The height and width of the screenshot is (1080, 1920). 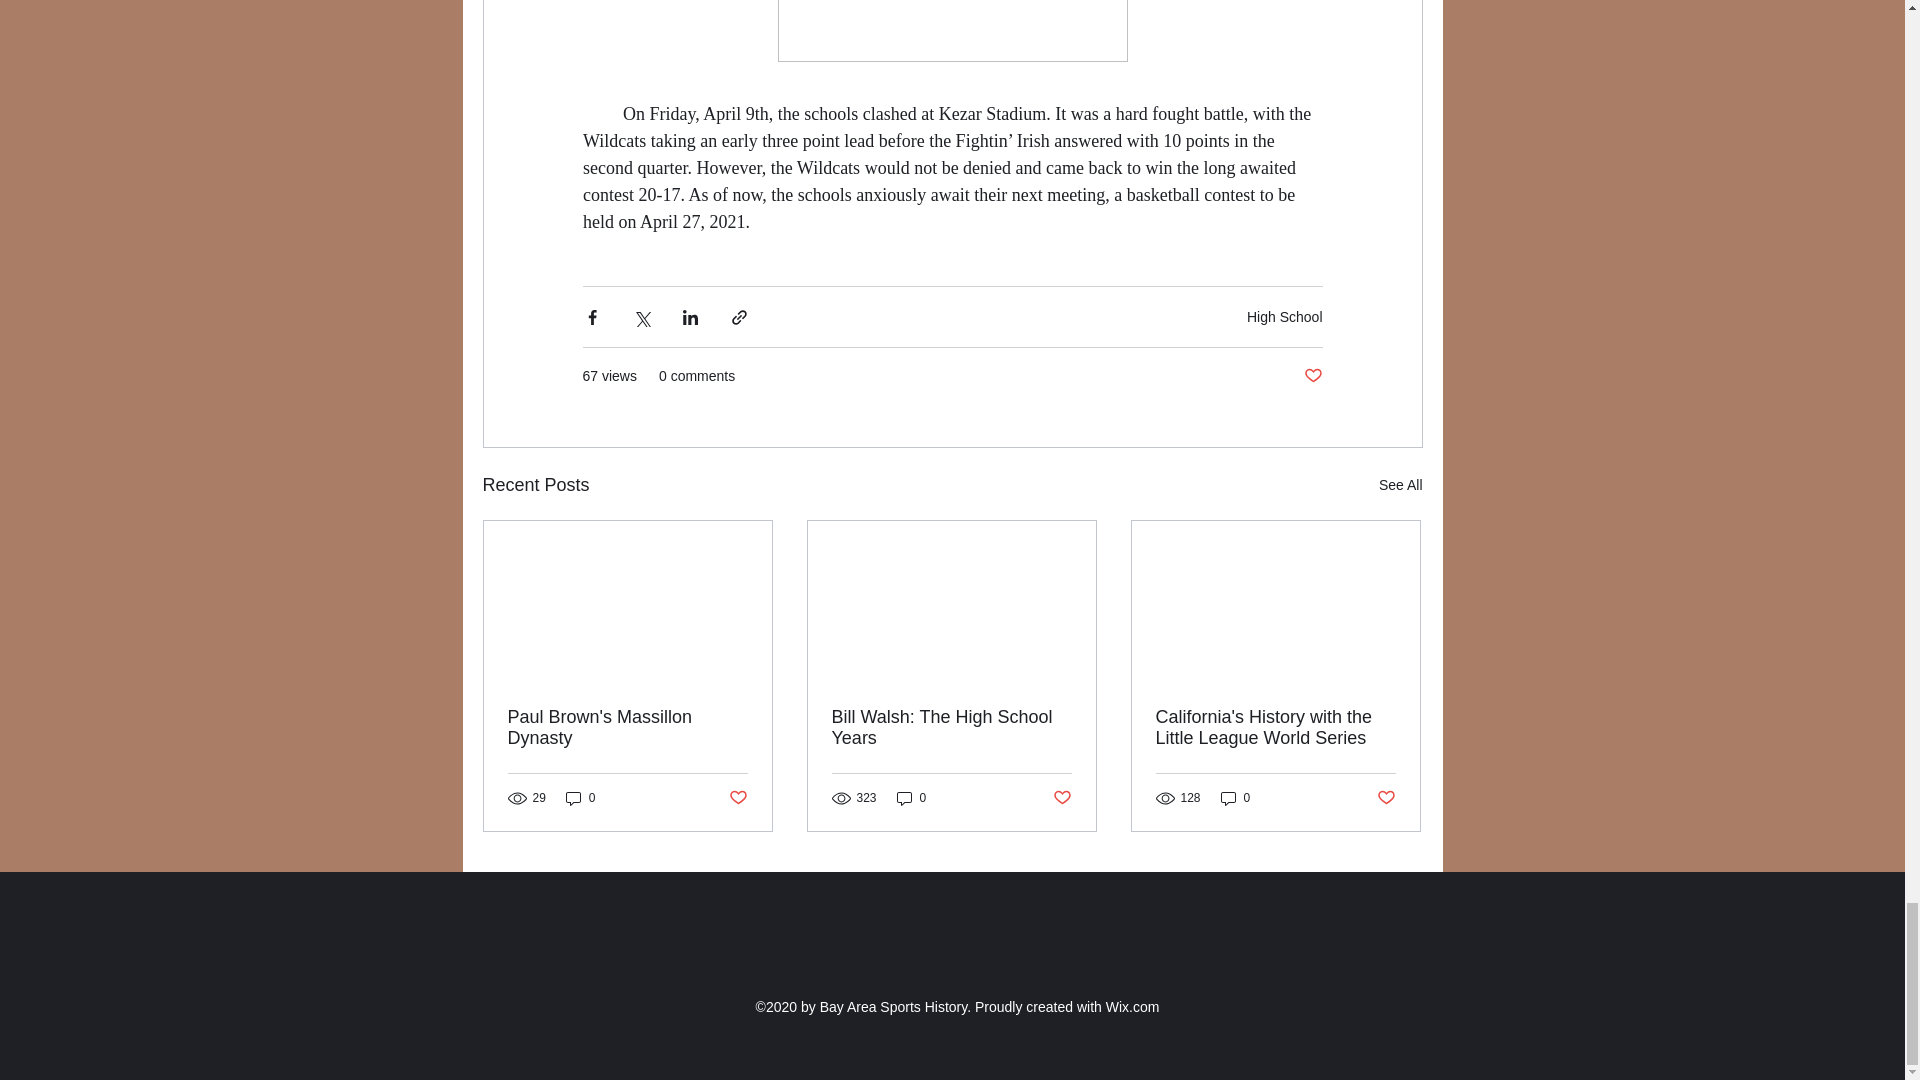 I want to click on High School, so click(x=1284, y=316).